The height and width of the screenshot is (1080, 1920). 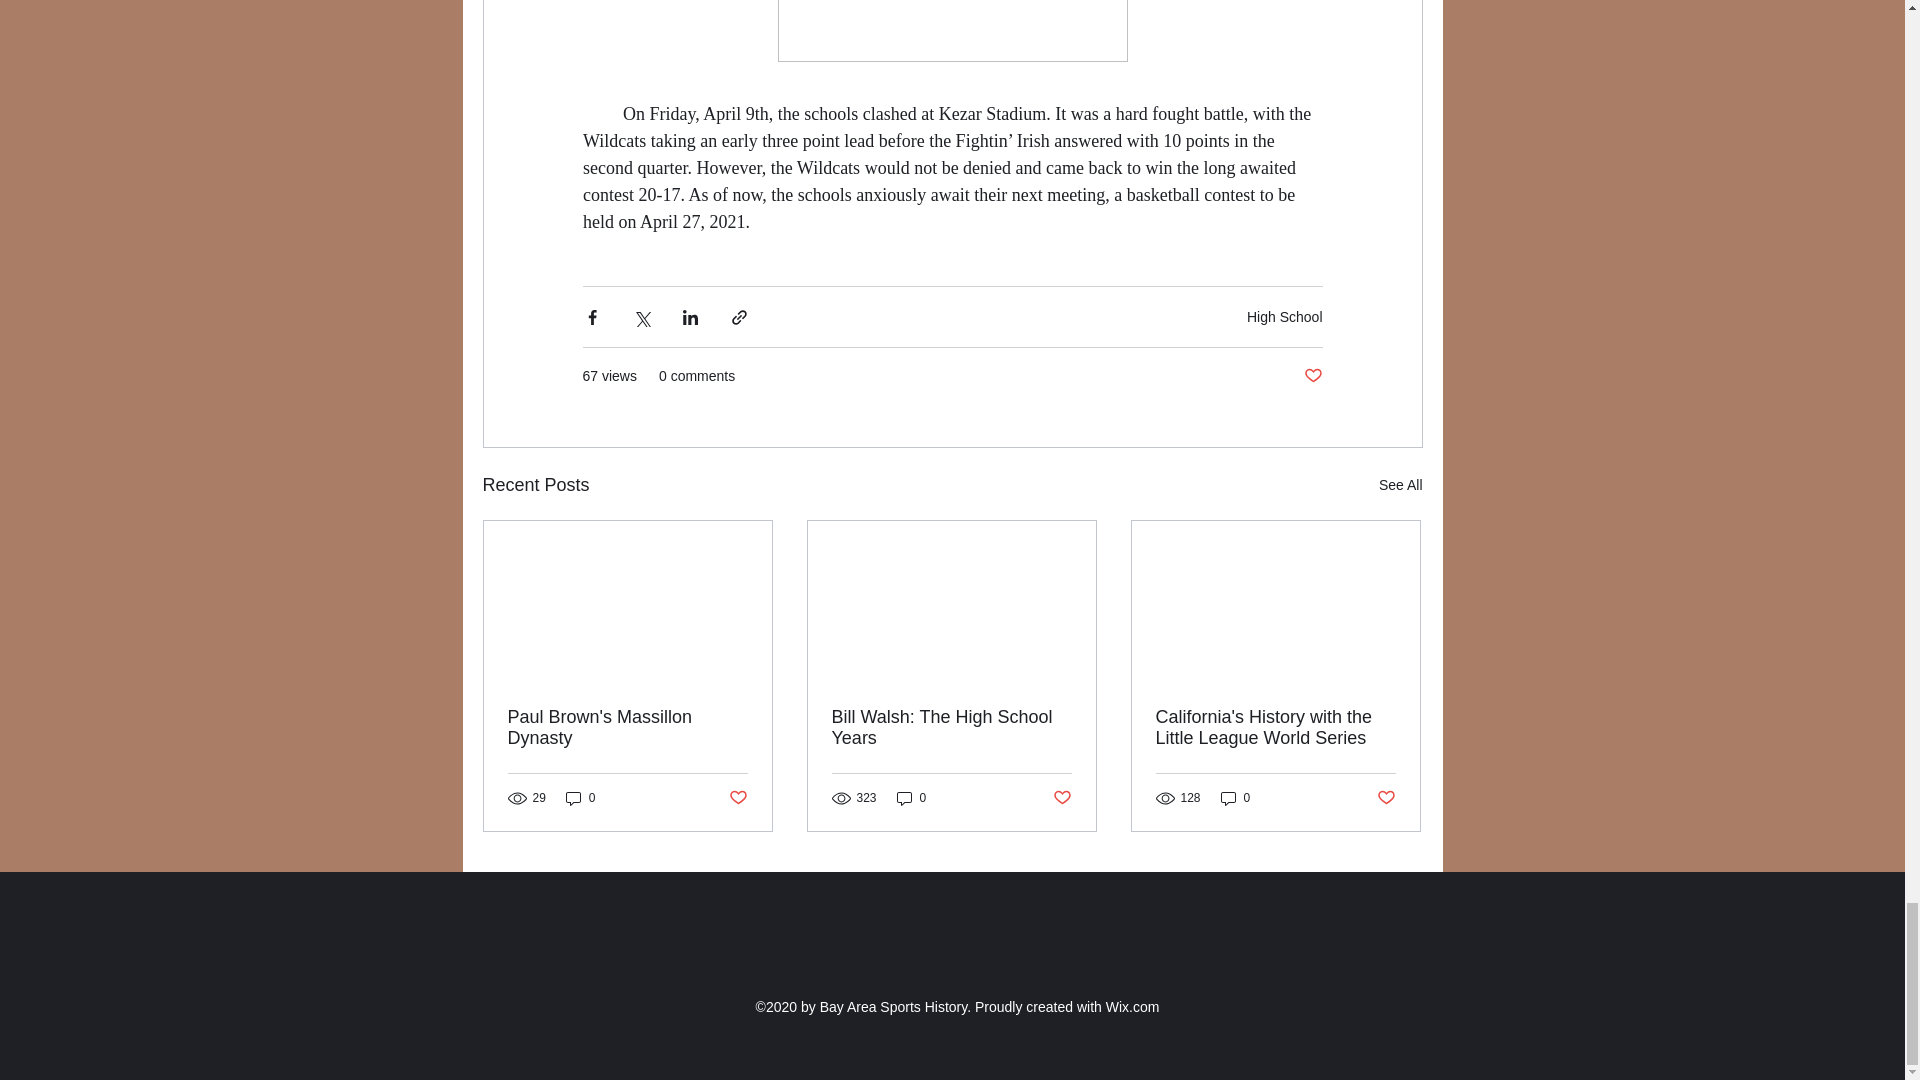 I want to click on High School, so click(x=1284, y=316).